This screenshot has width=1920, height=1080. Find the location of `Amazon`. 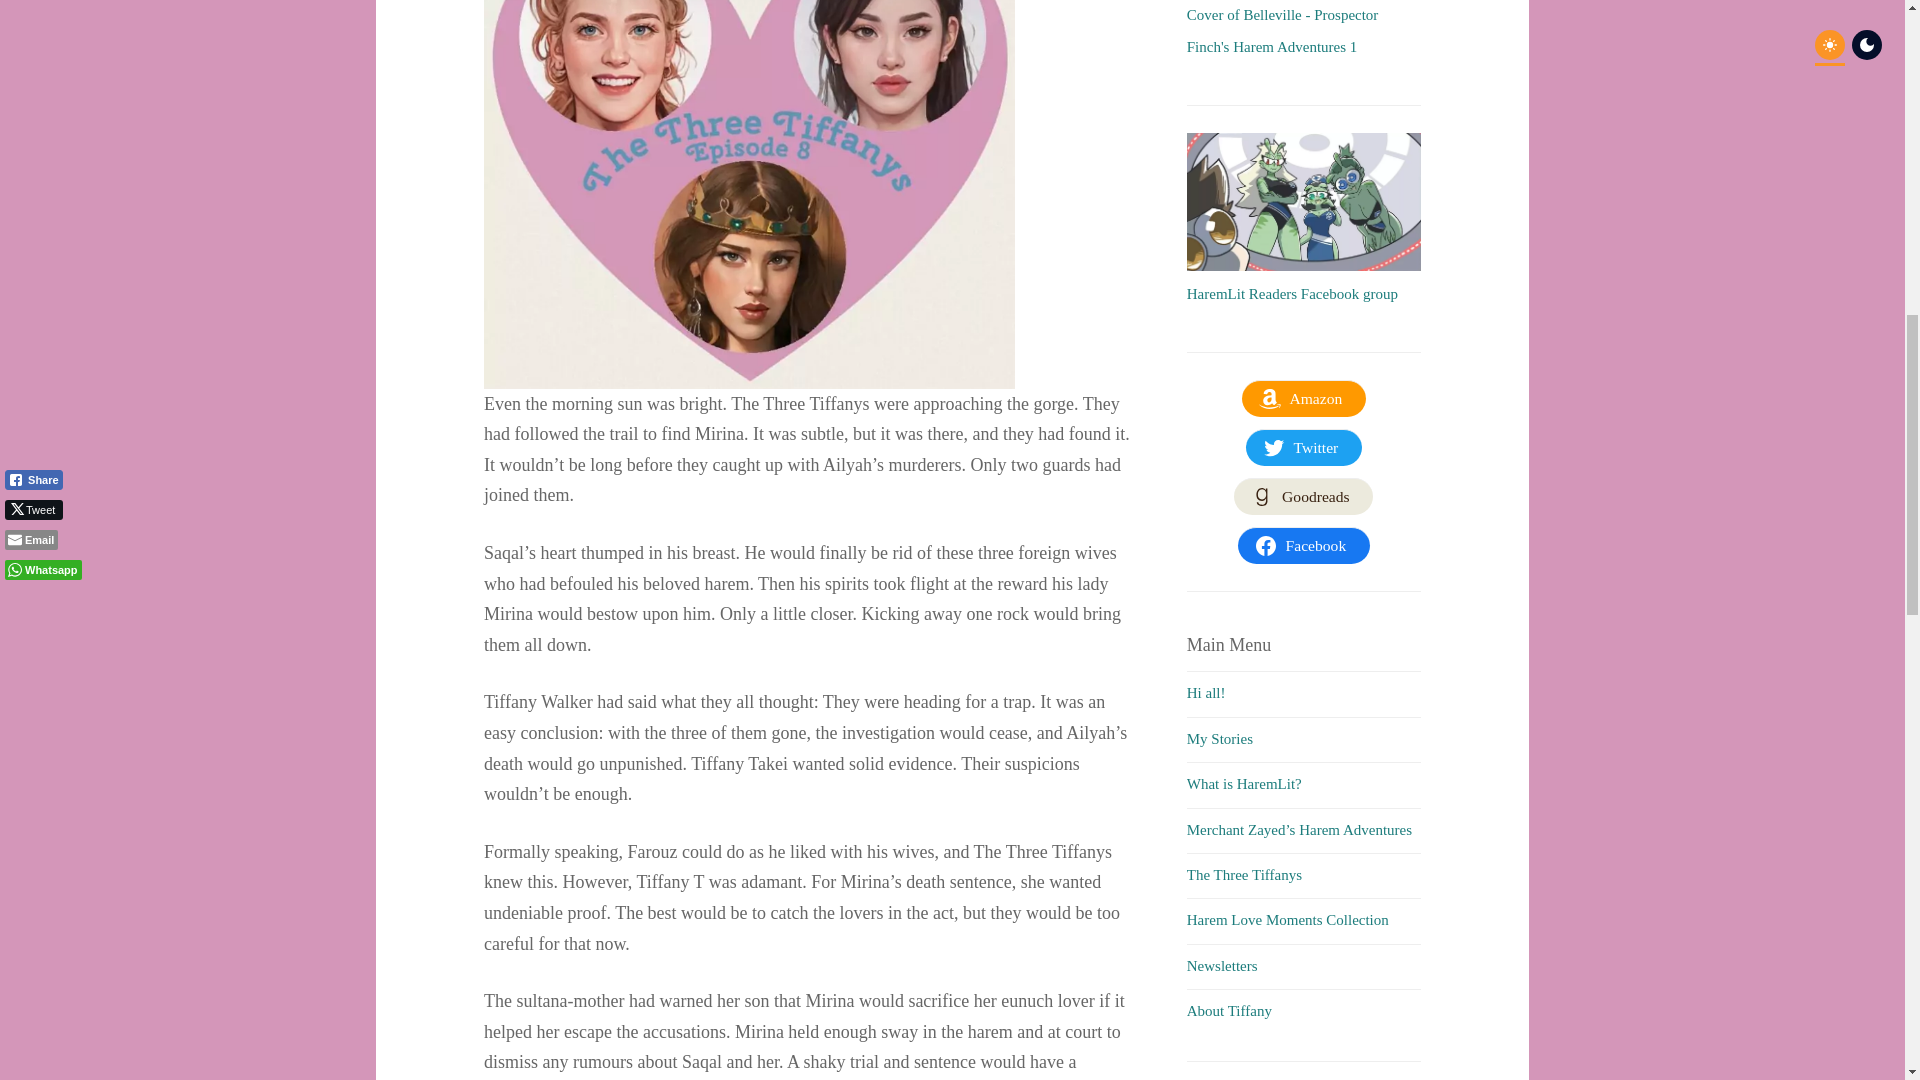

Amazon is located at coordinates (1304, 398).